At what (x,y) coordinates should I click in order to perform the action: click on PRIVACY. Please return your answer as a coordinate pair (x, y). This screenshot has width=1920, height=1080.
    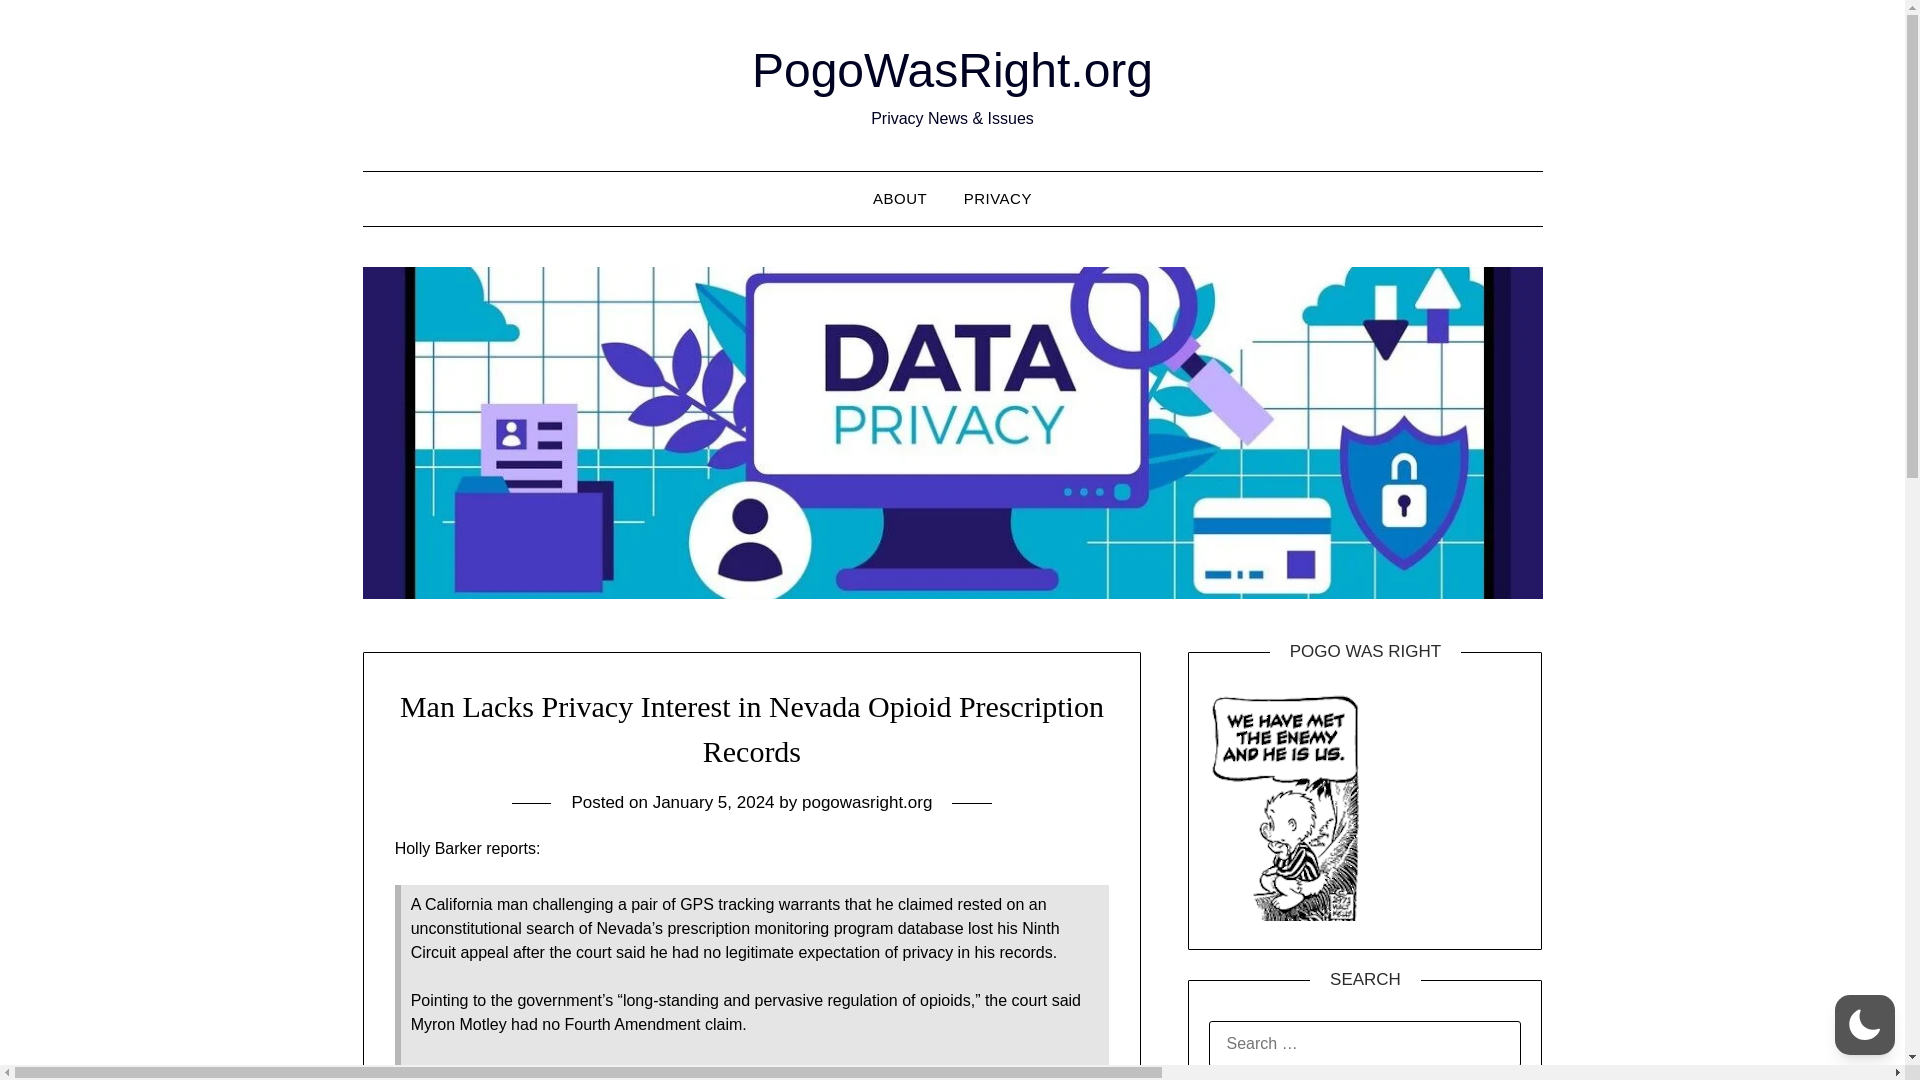
    Looking at the image, I should click on (998, 198).